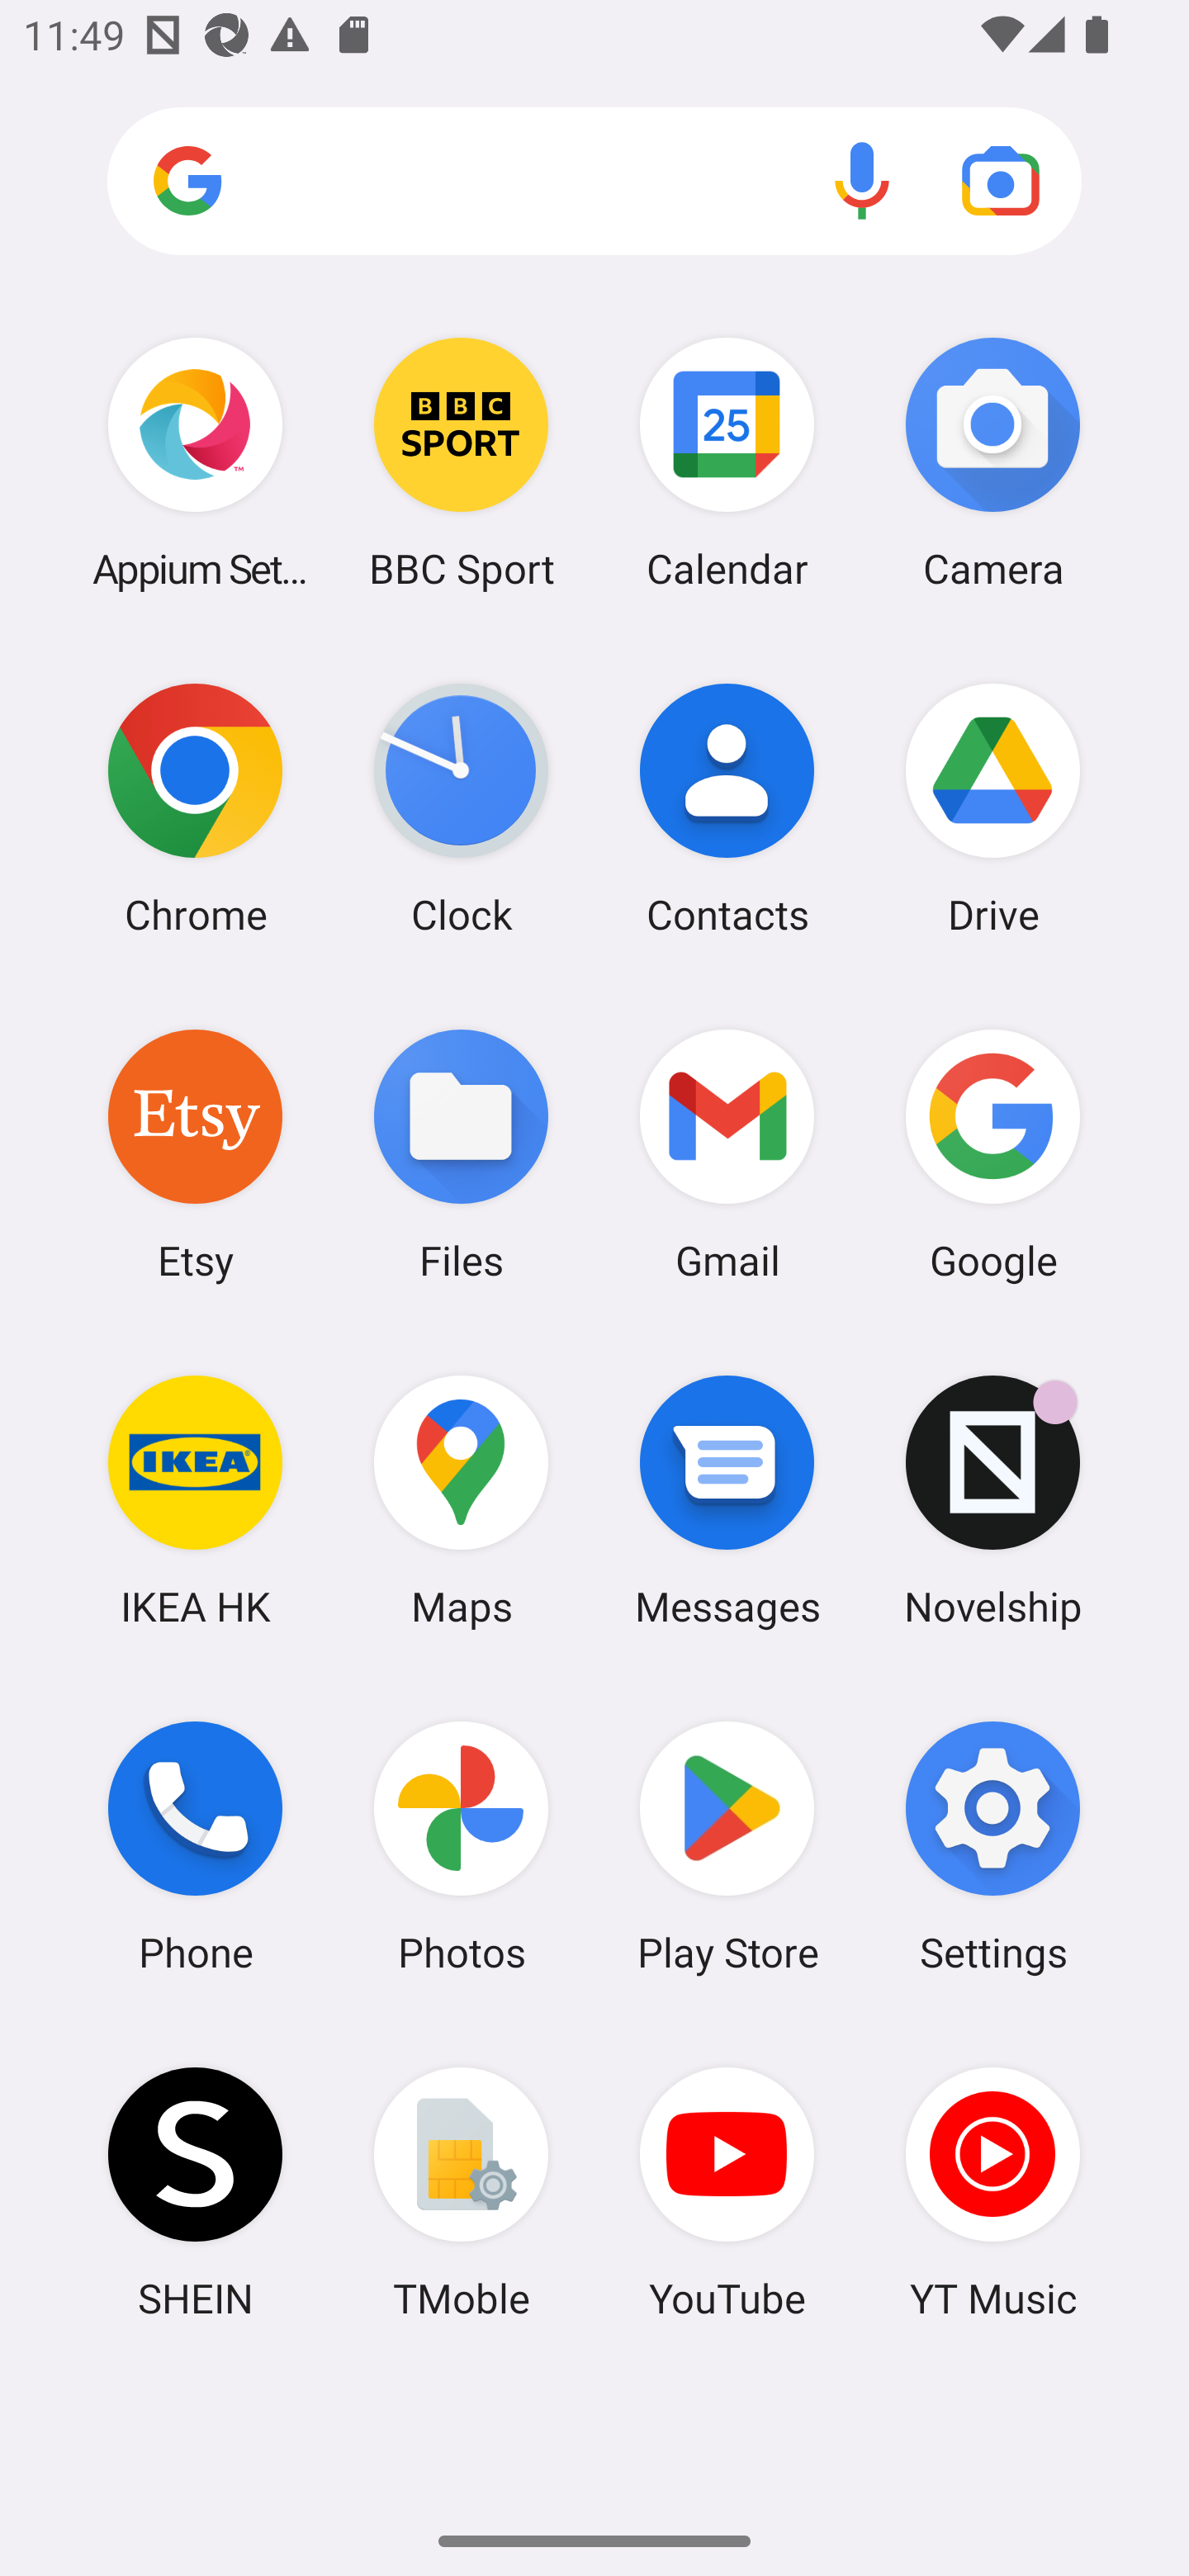 This screenshot has width=1189, height=2576. Describe the element at coordinates (727, 808) in the screenshot. I see `Contacts` at that location.